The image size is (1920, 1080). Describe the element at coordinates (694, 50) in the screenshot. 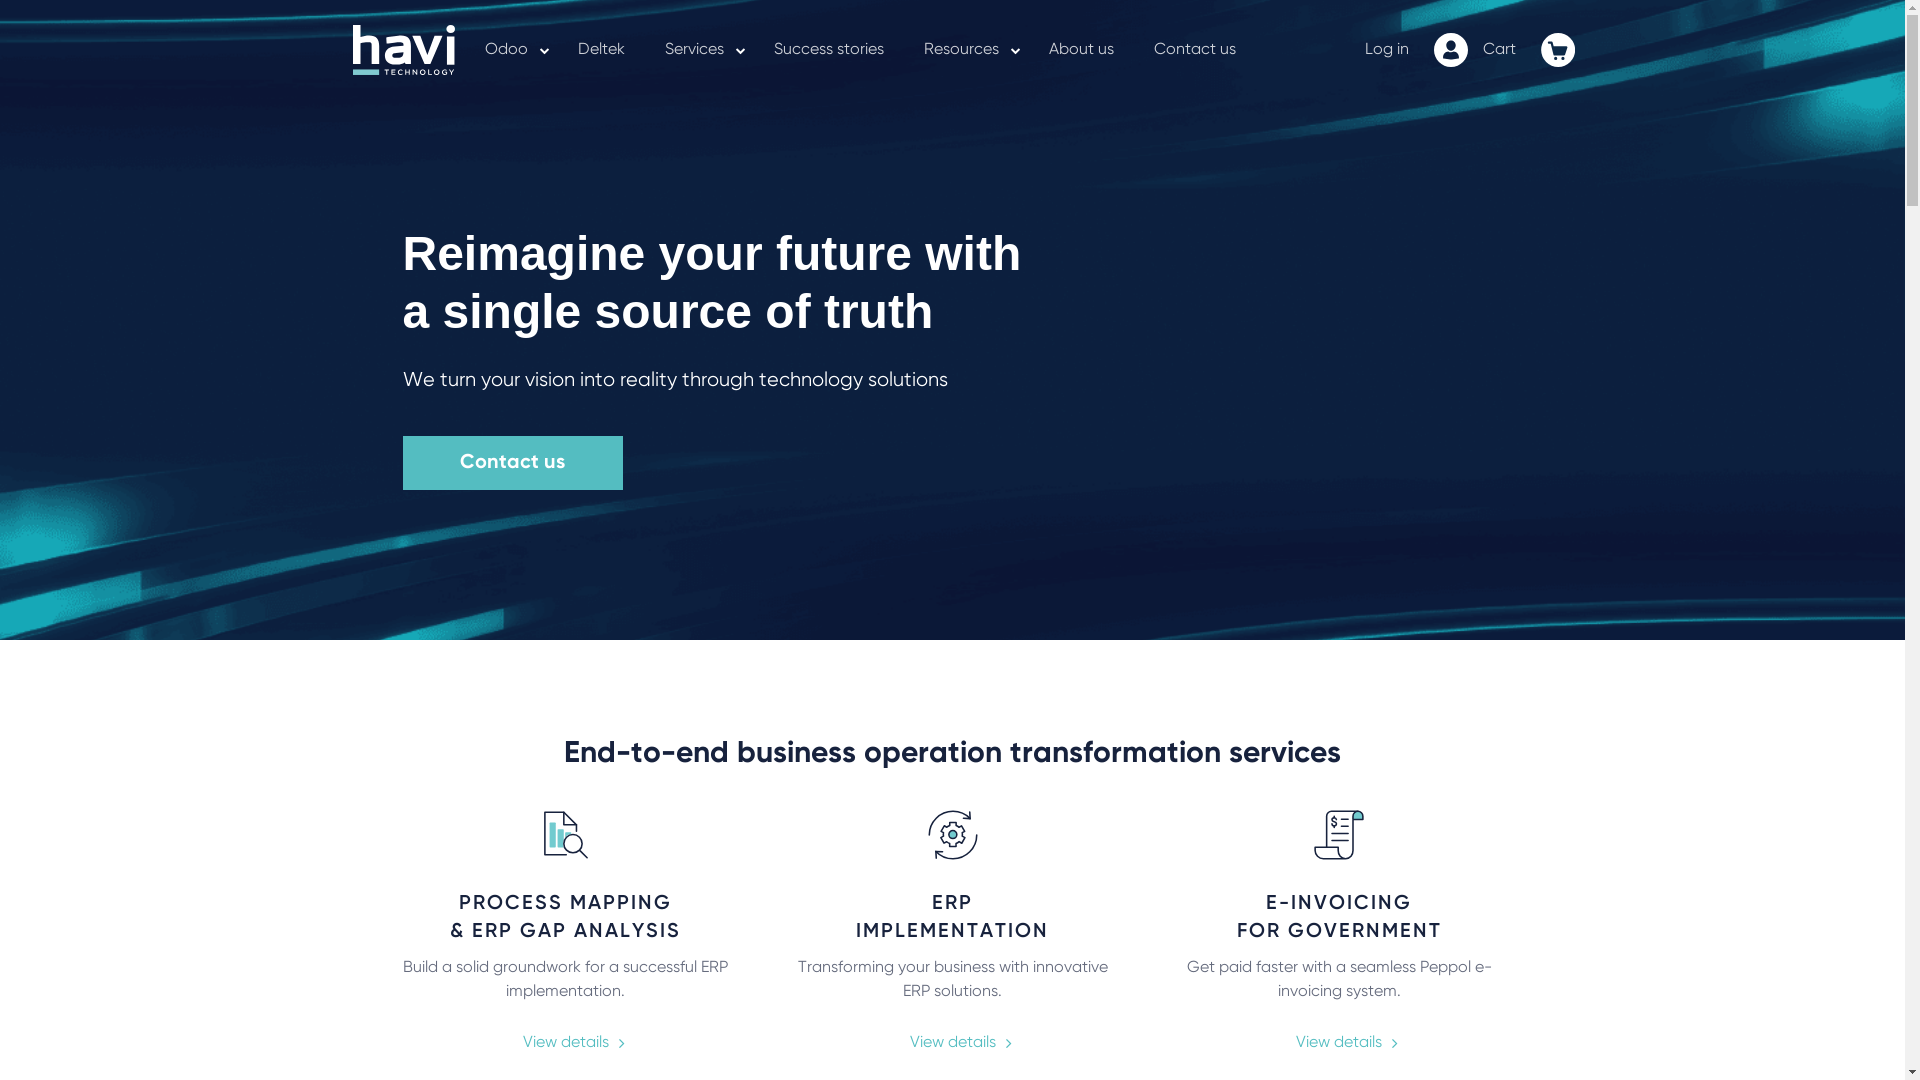

I see `Services` at that location.